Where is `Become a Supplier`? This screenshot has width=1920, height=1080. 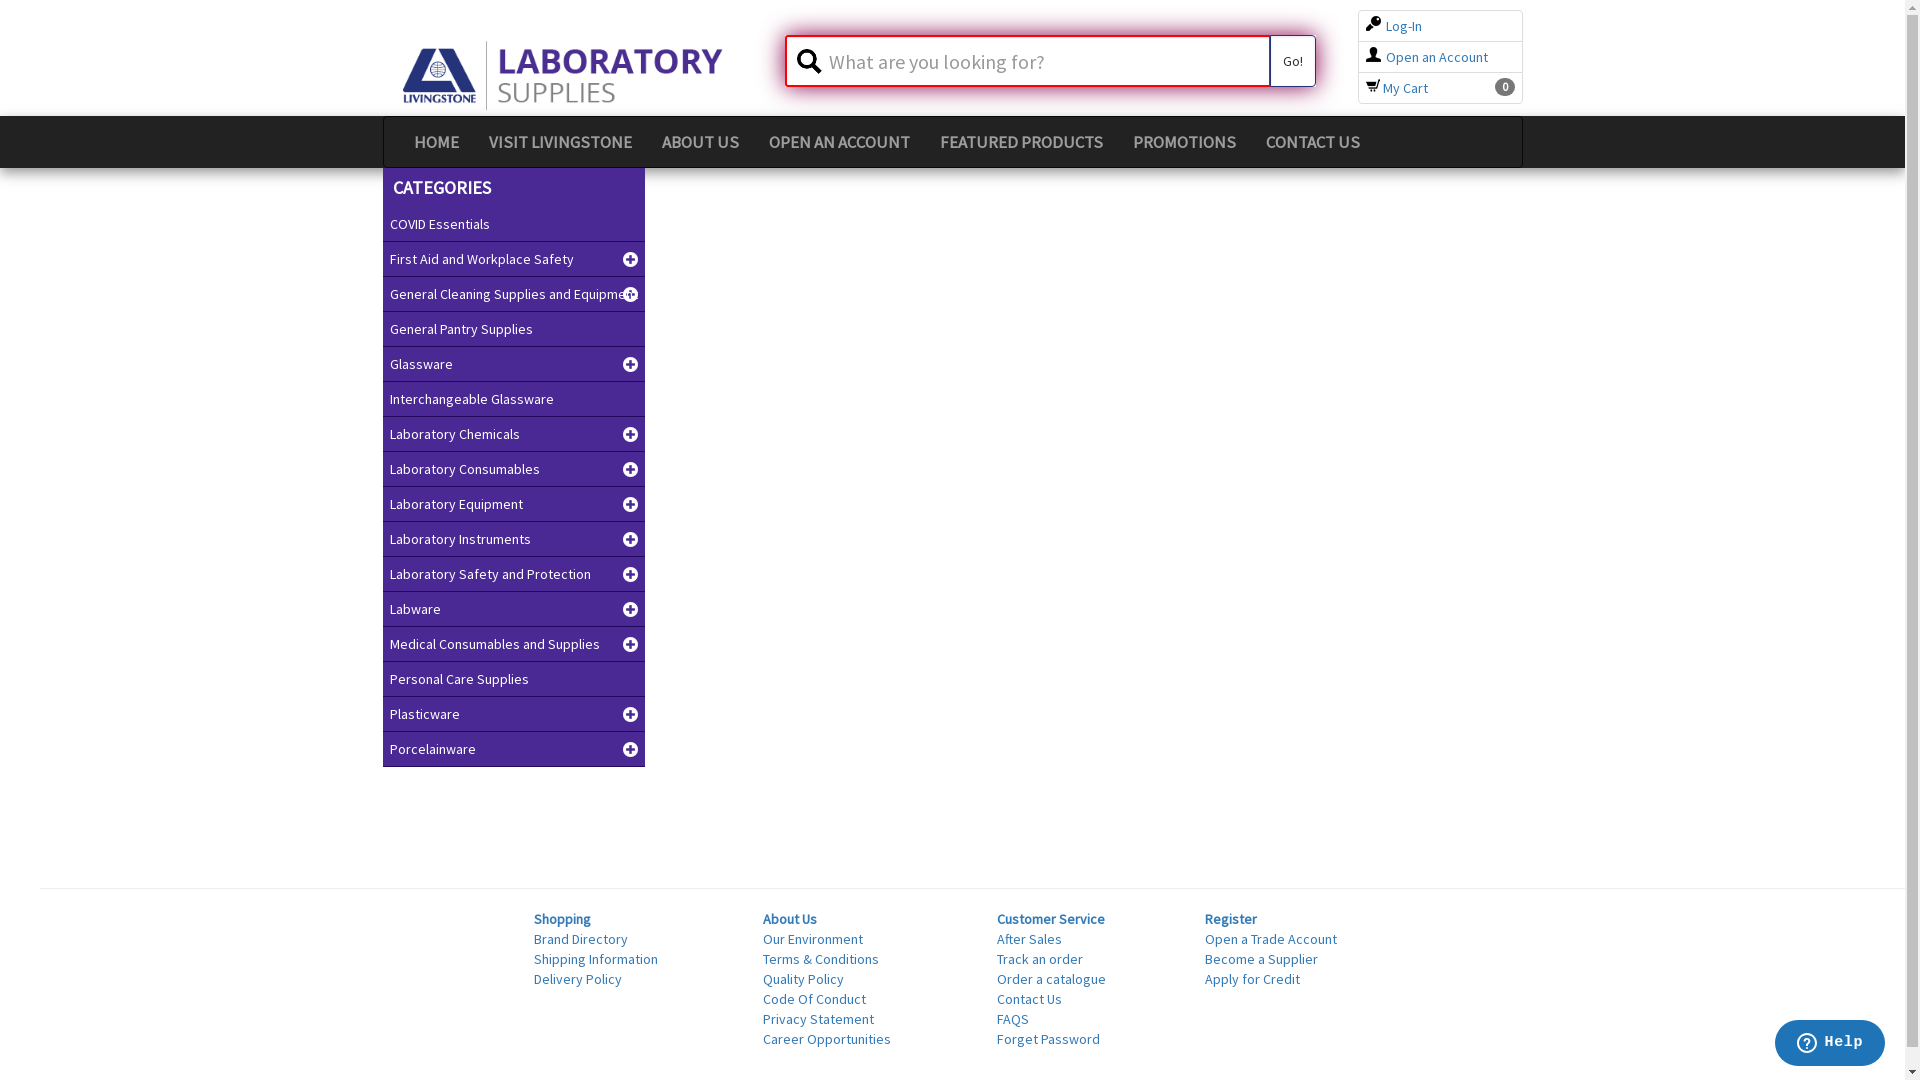
Become a Supplier is located at coordinates (1262, 959).